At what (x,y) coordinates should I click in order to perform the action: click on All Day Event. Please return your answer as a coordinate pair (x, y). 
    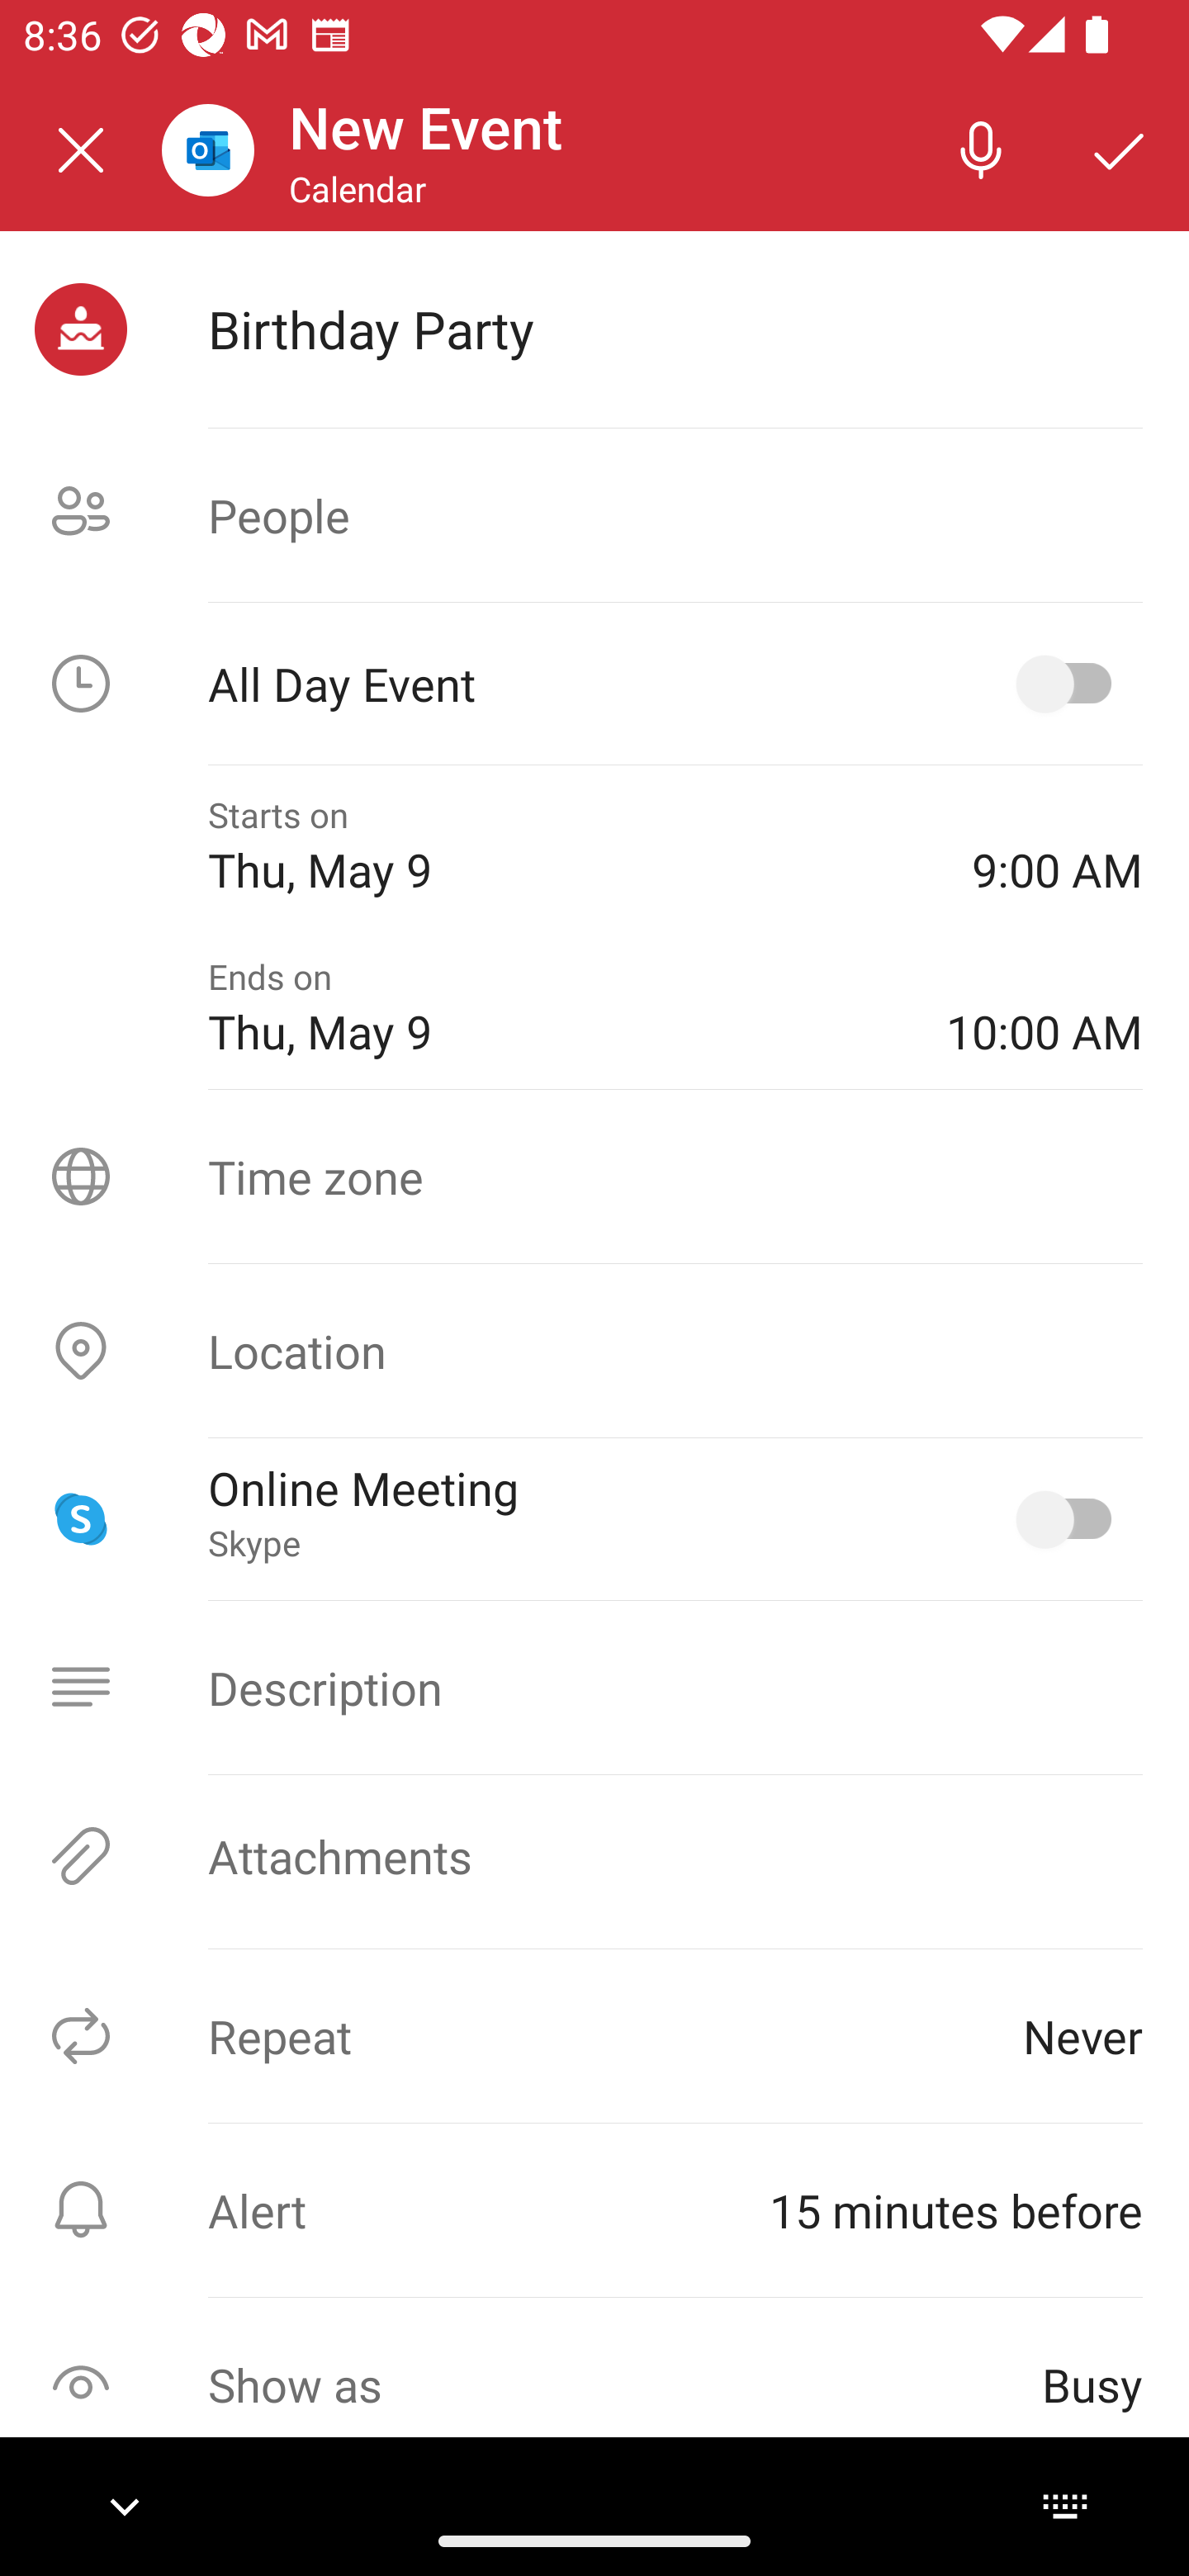
    Looking at the image, I should click on (594, 684).